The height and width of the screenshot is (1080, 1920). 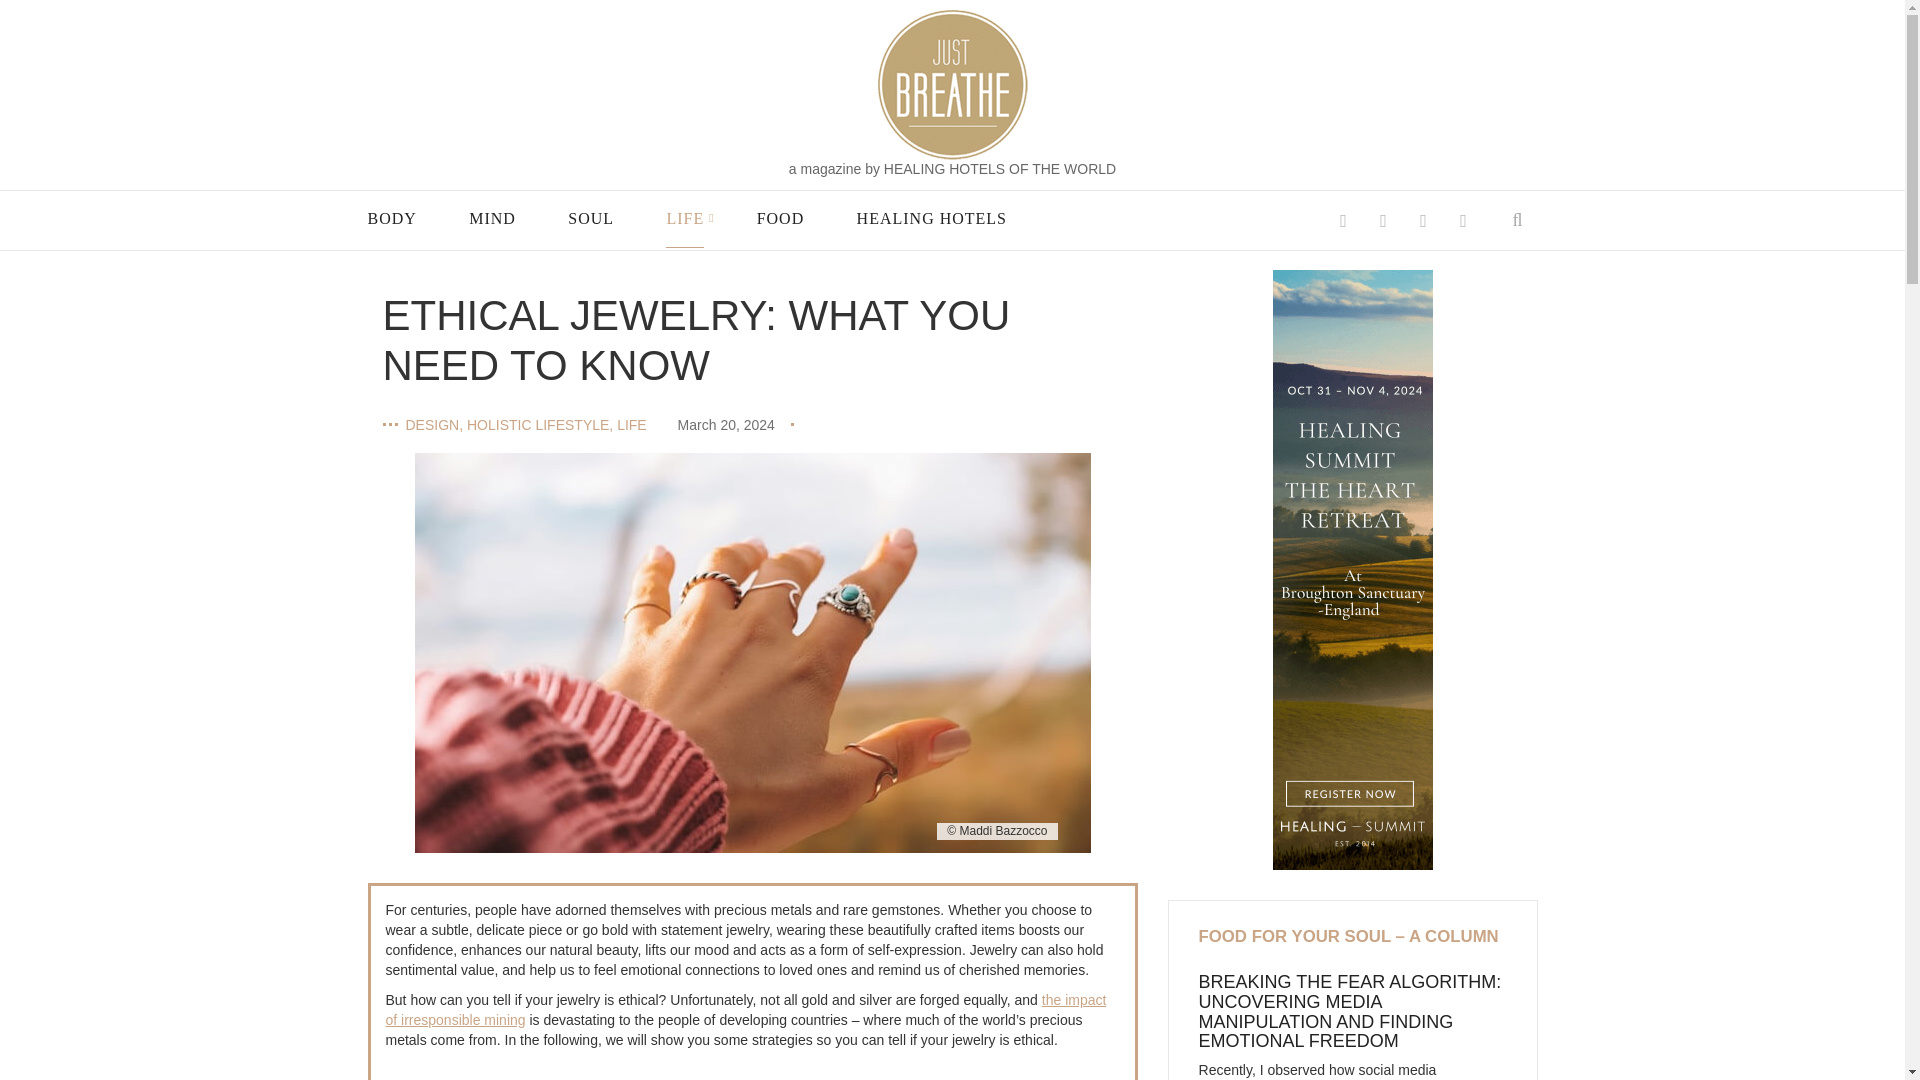 I want to click on MIND, so click(x=492, y=219).